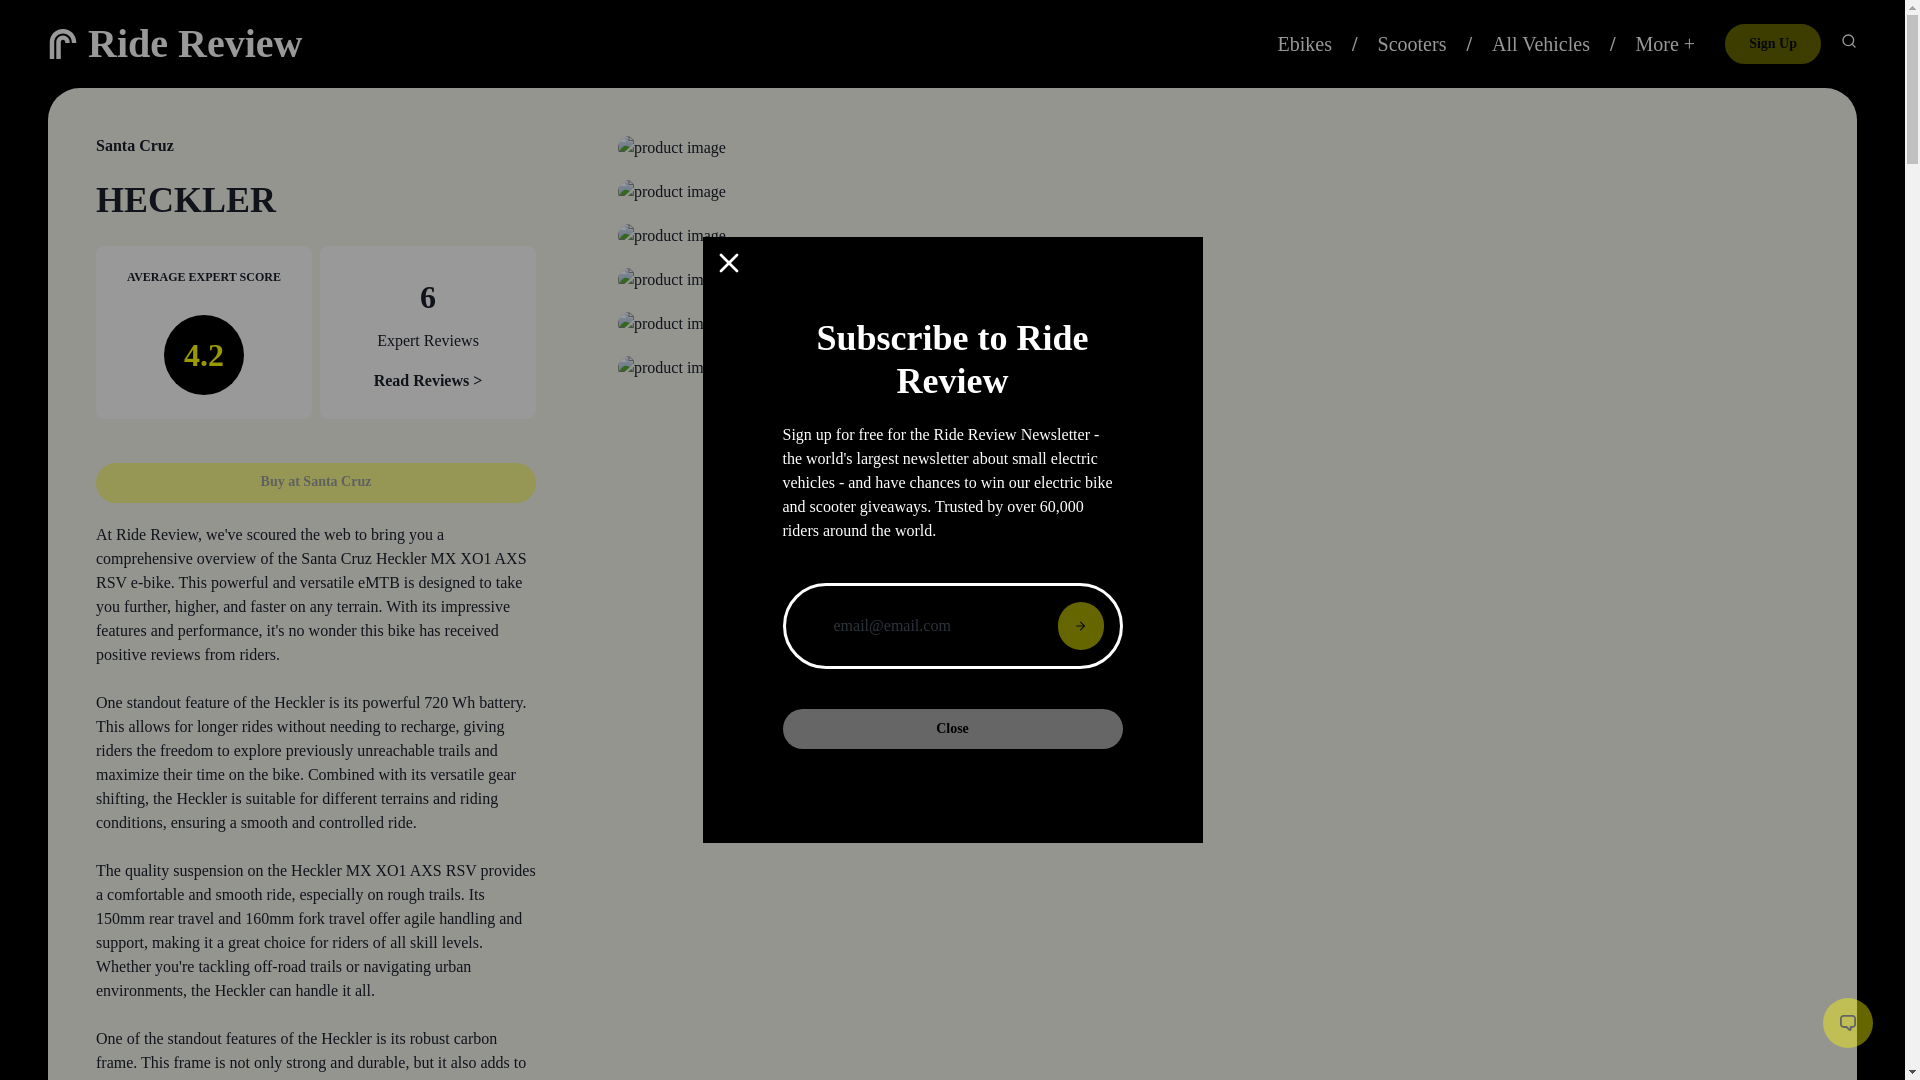 The height and width of the screenshot is (1080, 1920). Describe the element at coordinates (316, 483) in the screenshot. I see `Buy at Santa Cruz` at that location.